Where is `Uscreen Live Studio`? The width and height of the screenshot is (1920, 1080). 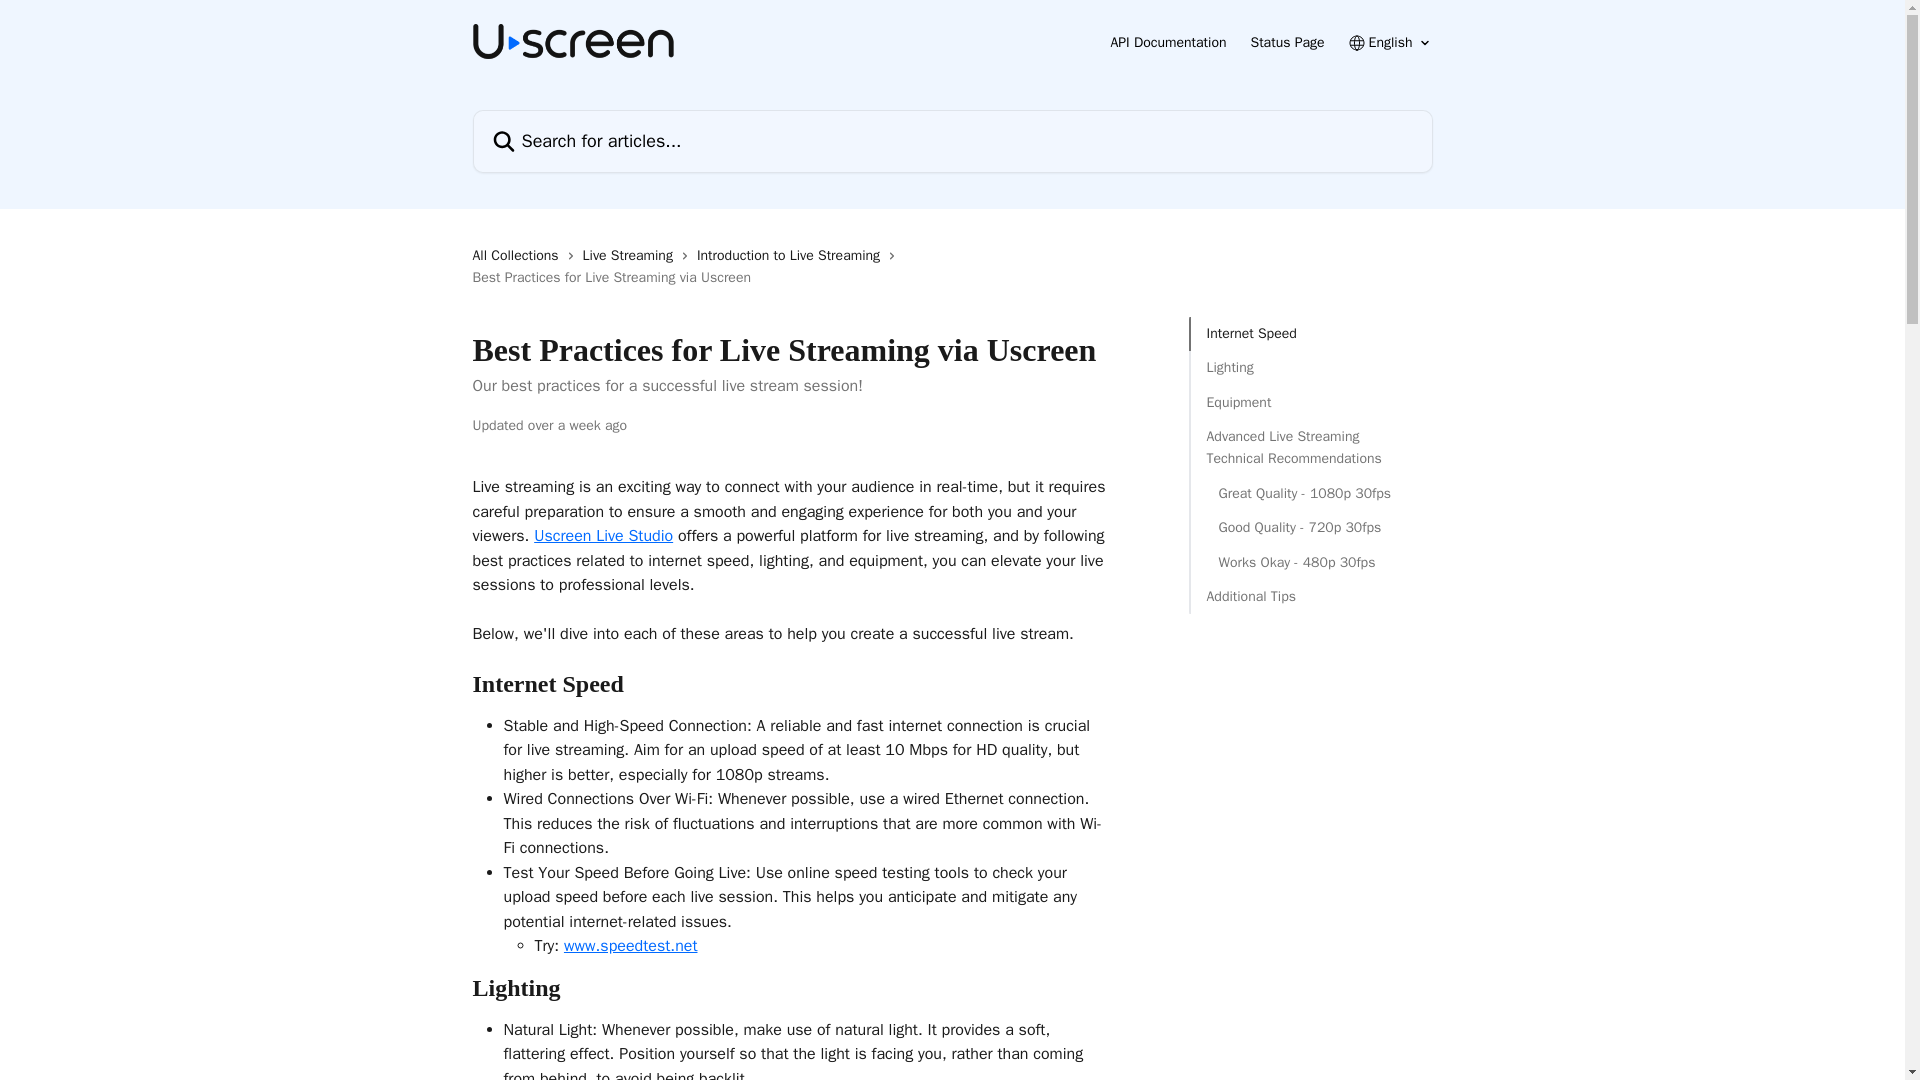 Uscreen Live Studio is located at coordinates (603, 536).